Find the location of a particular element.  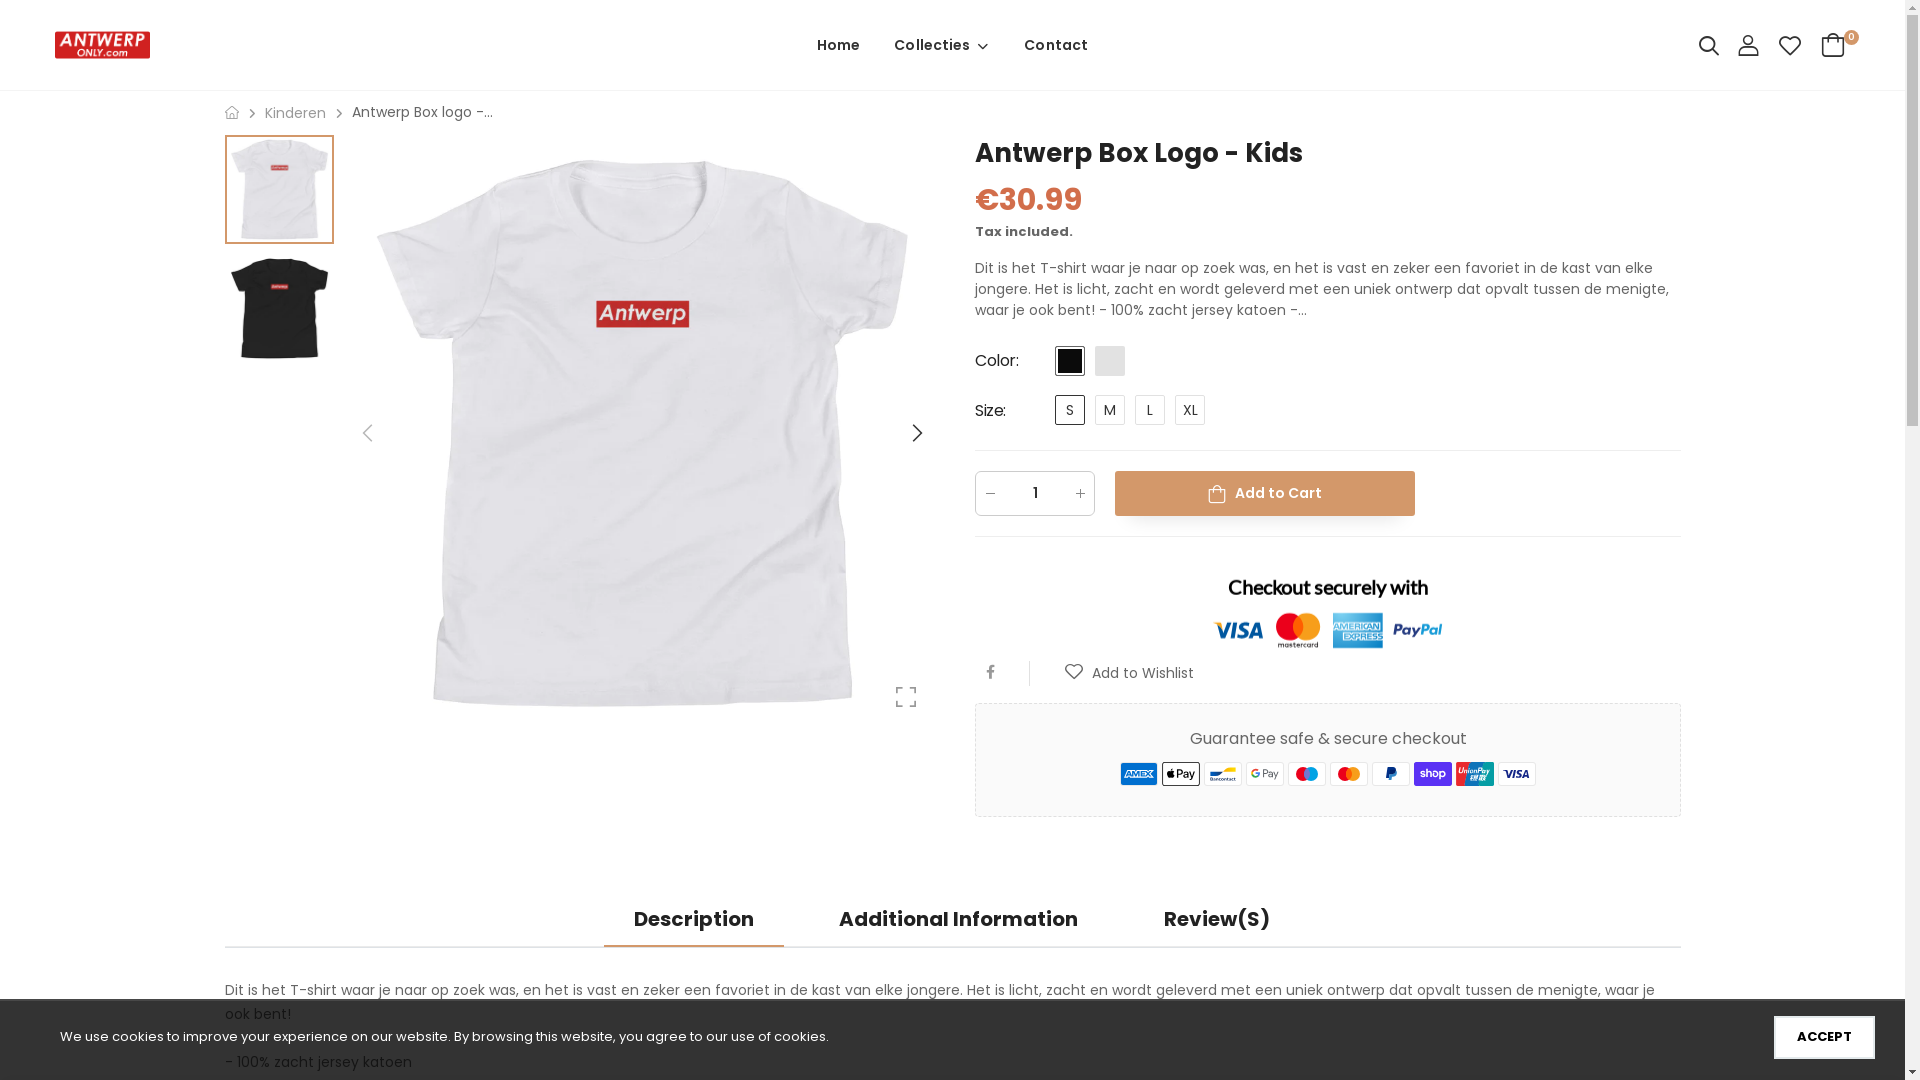

Home is located at coordinates (231, 112).